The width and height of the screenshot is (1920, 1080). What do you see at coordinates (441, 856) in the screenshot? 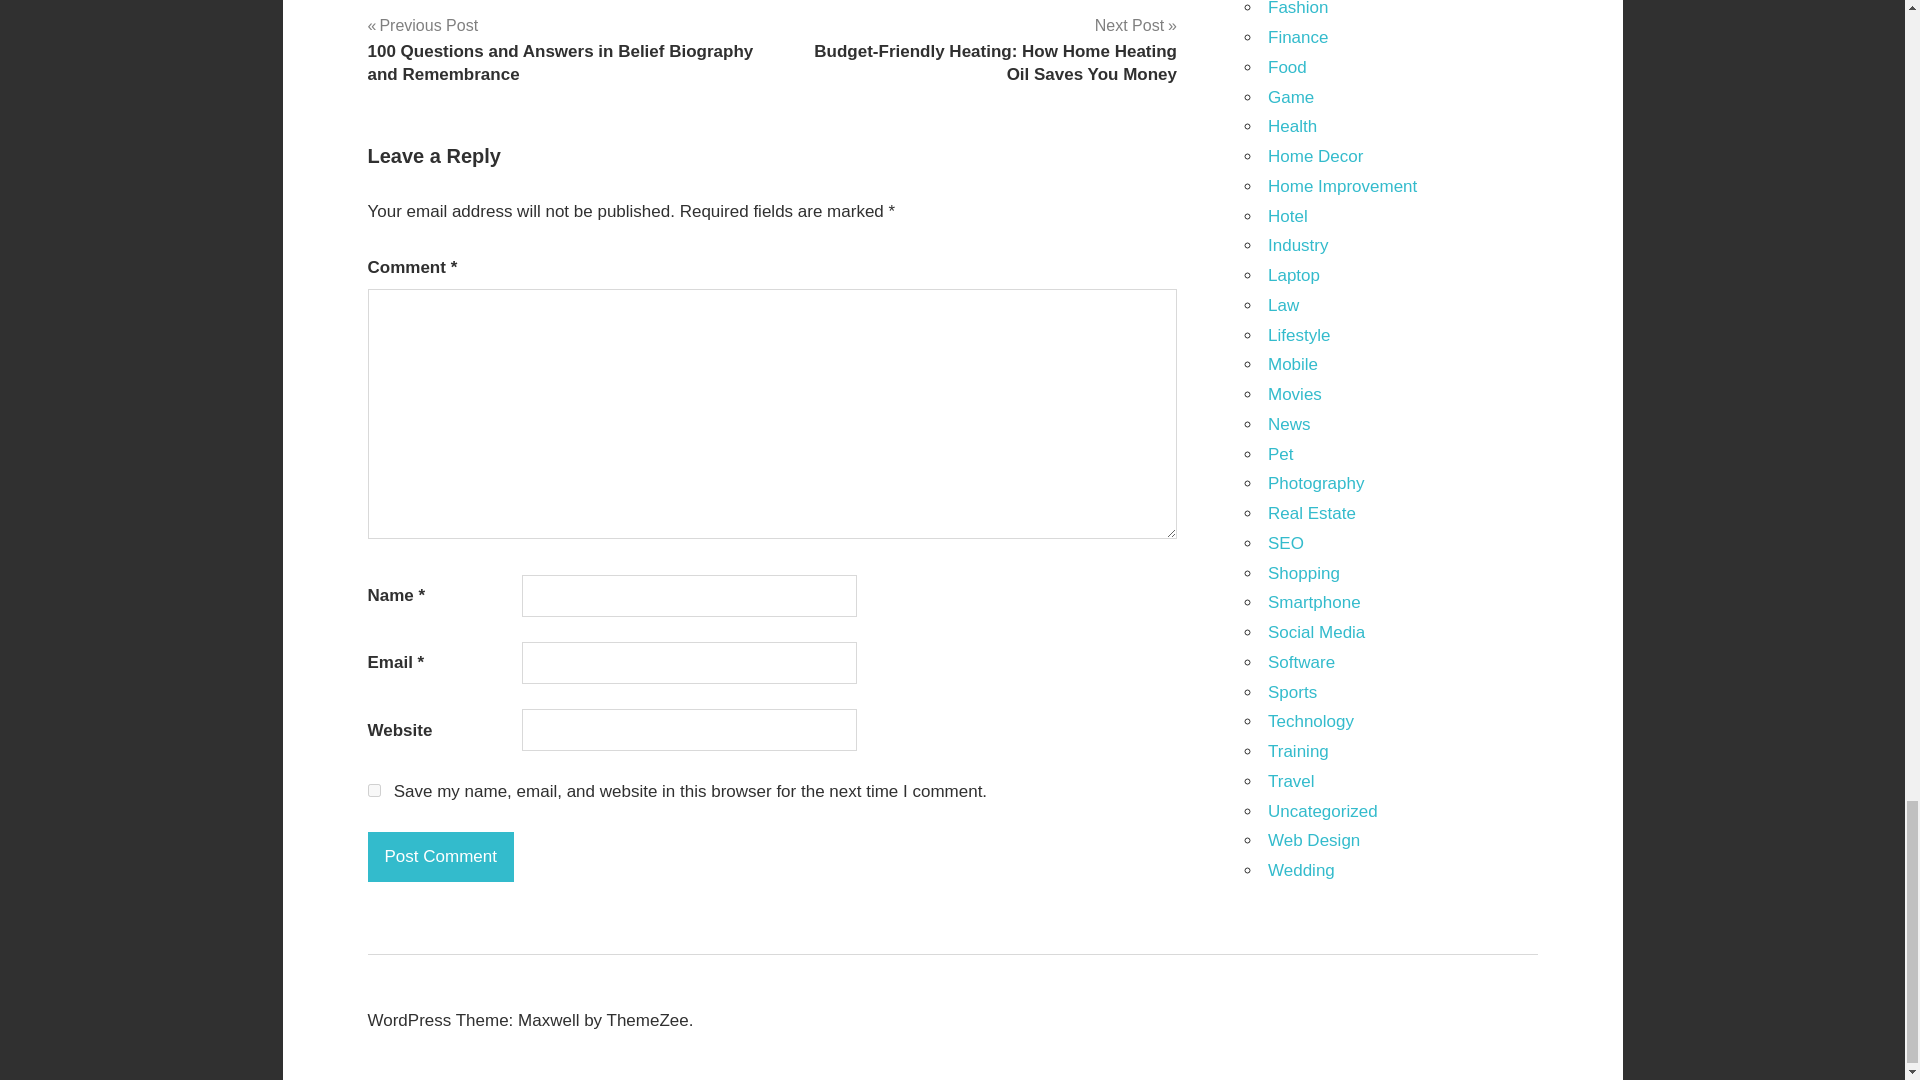
I see `Post Comment` at bounding box center [441, 856].